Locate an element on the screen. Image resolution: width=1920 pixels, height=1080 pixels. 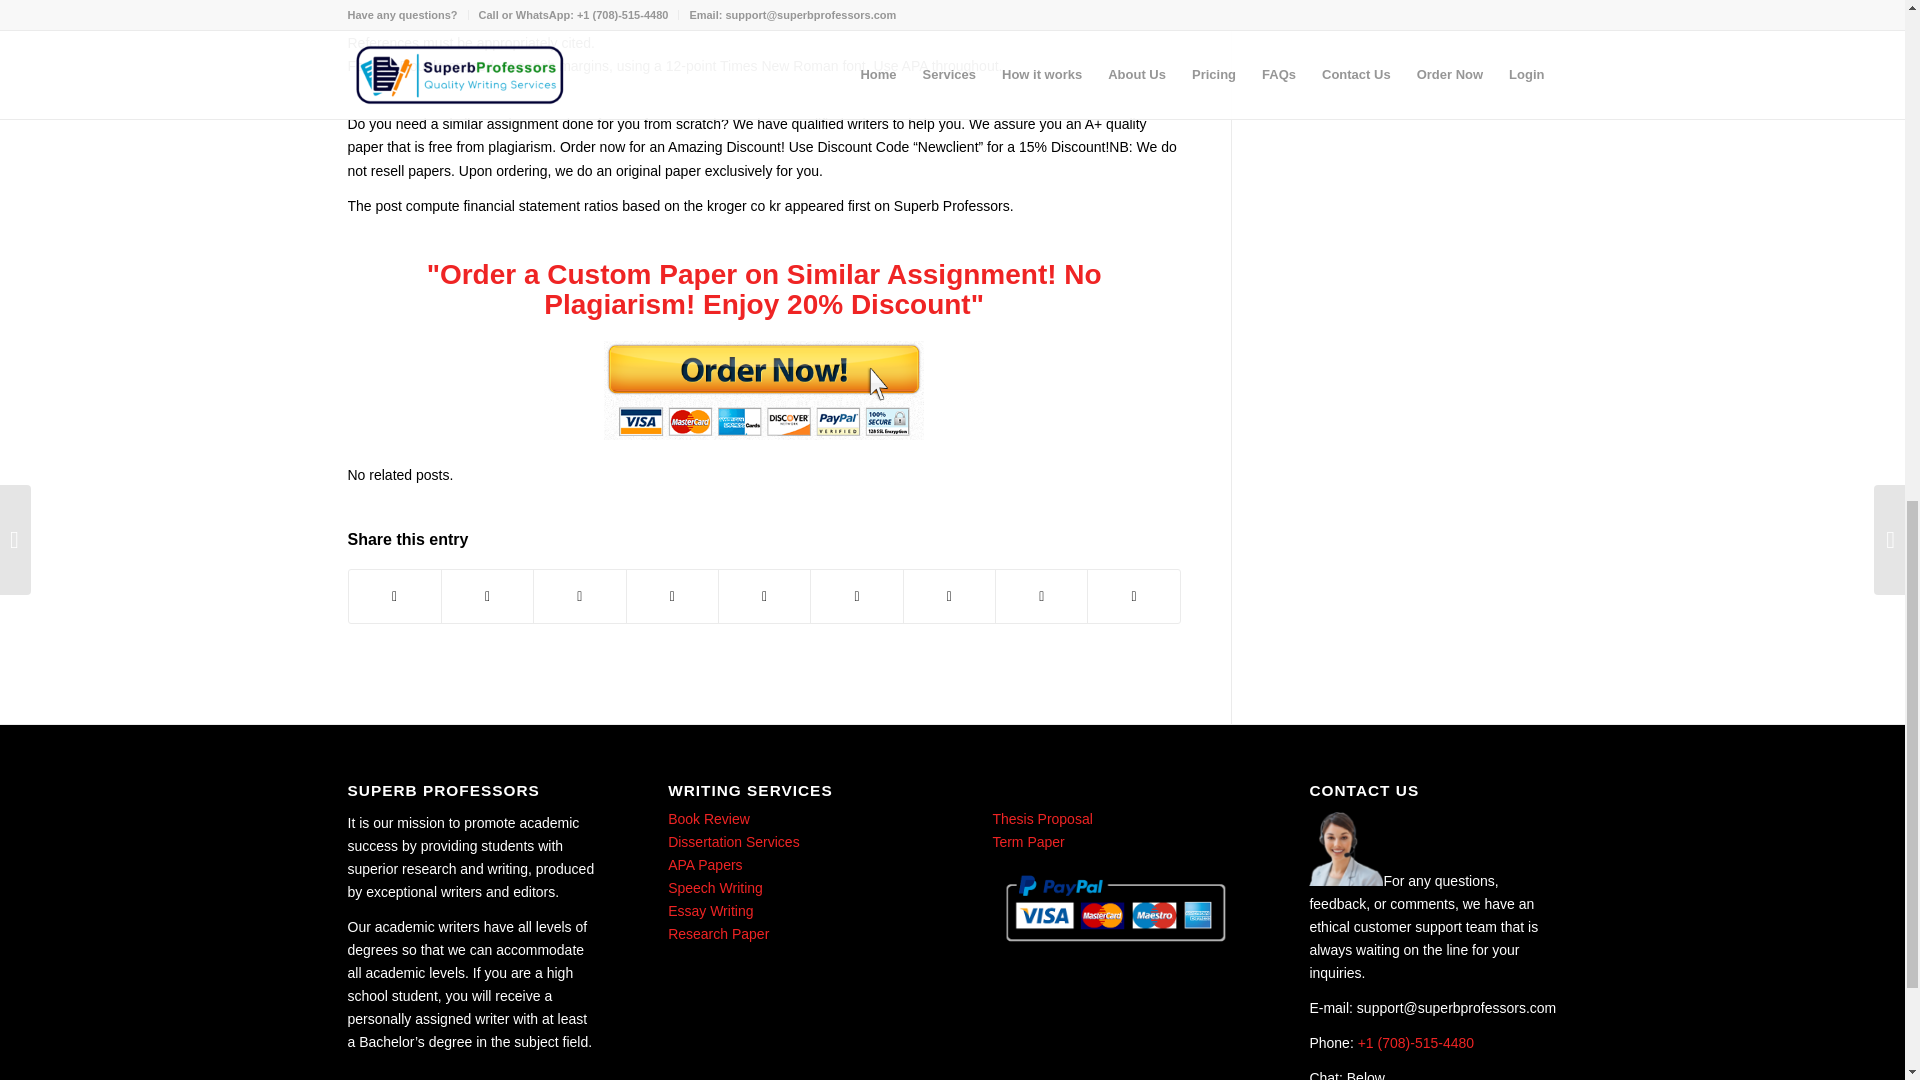
Dissertation Services is located at coordinates (734, 841).